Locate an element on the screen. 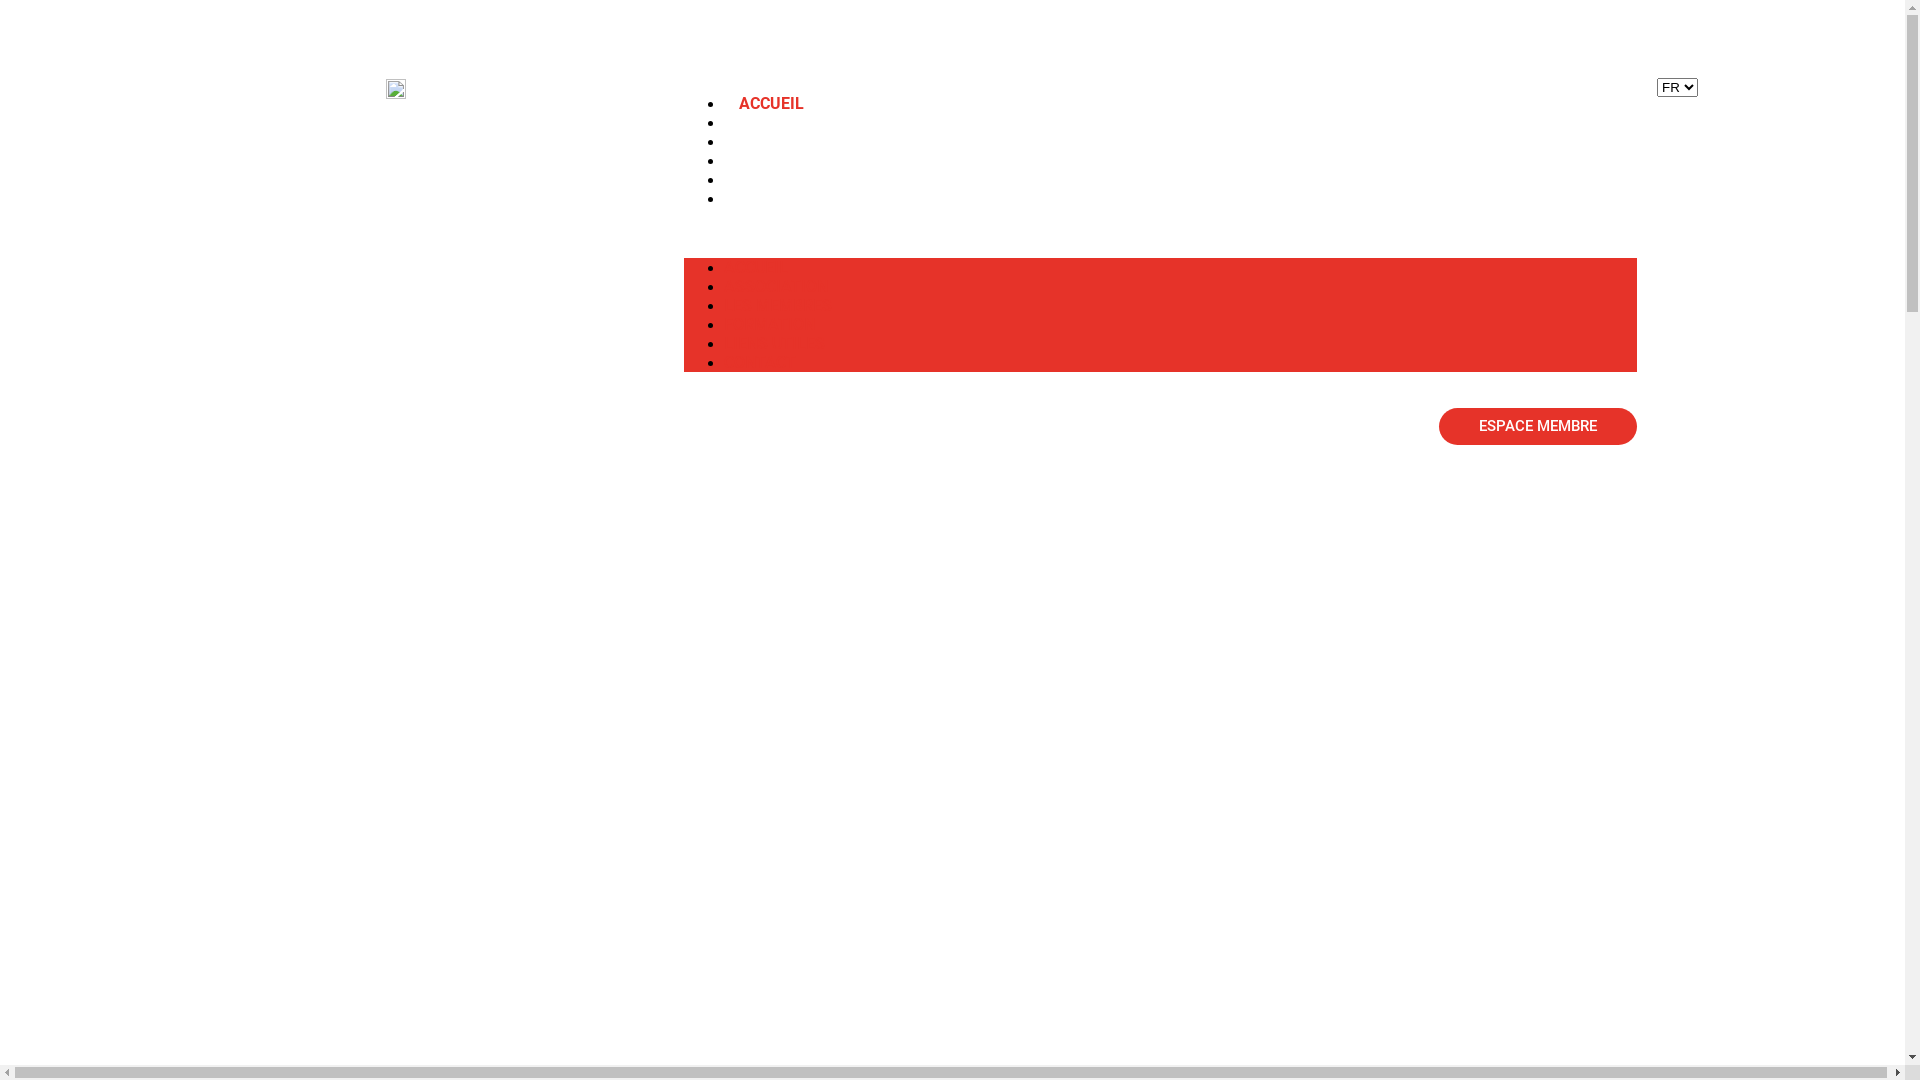 The image size is (1920, 1080). CONTACT is located at coordinates (760, 362).